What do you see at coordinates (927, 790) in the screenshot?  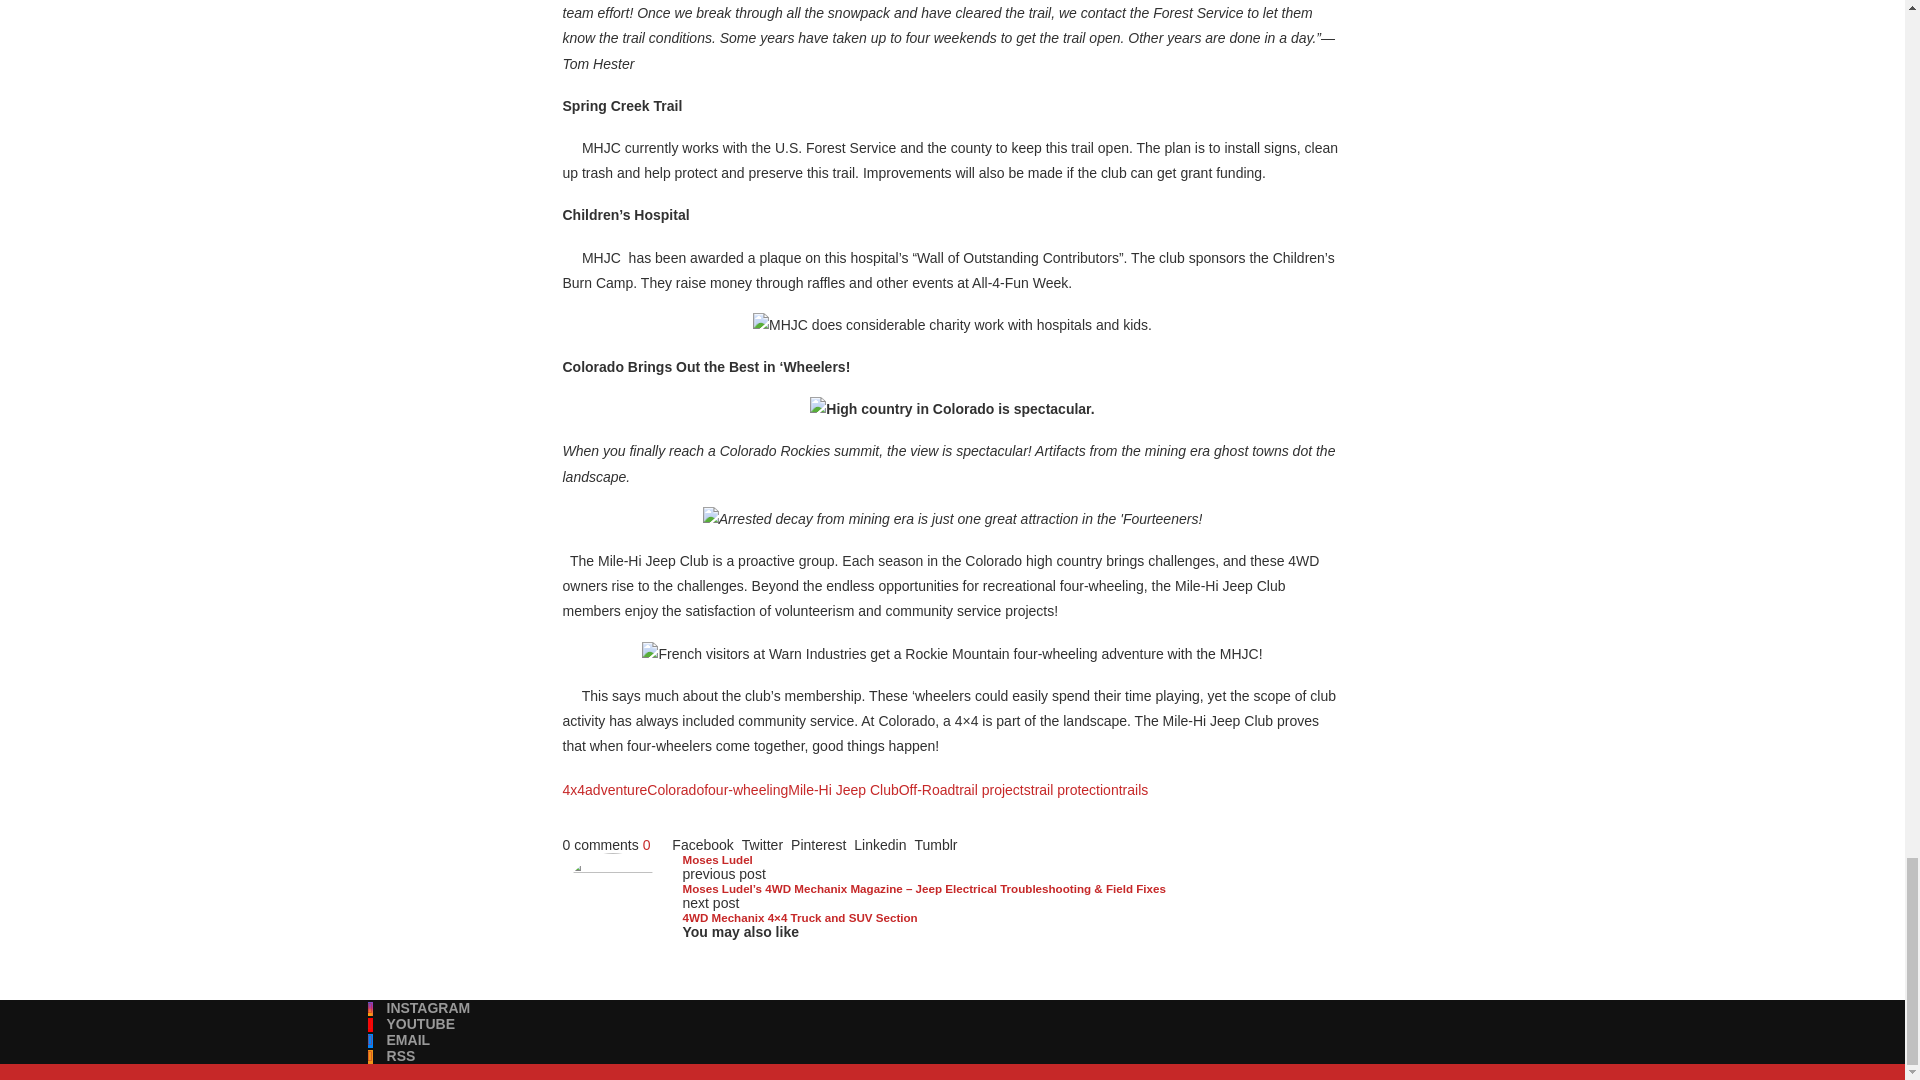 I see `Off-Road` at bounding box center [927, 790].